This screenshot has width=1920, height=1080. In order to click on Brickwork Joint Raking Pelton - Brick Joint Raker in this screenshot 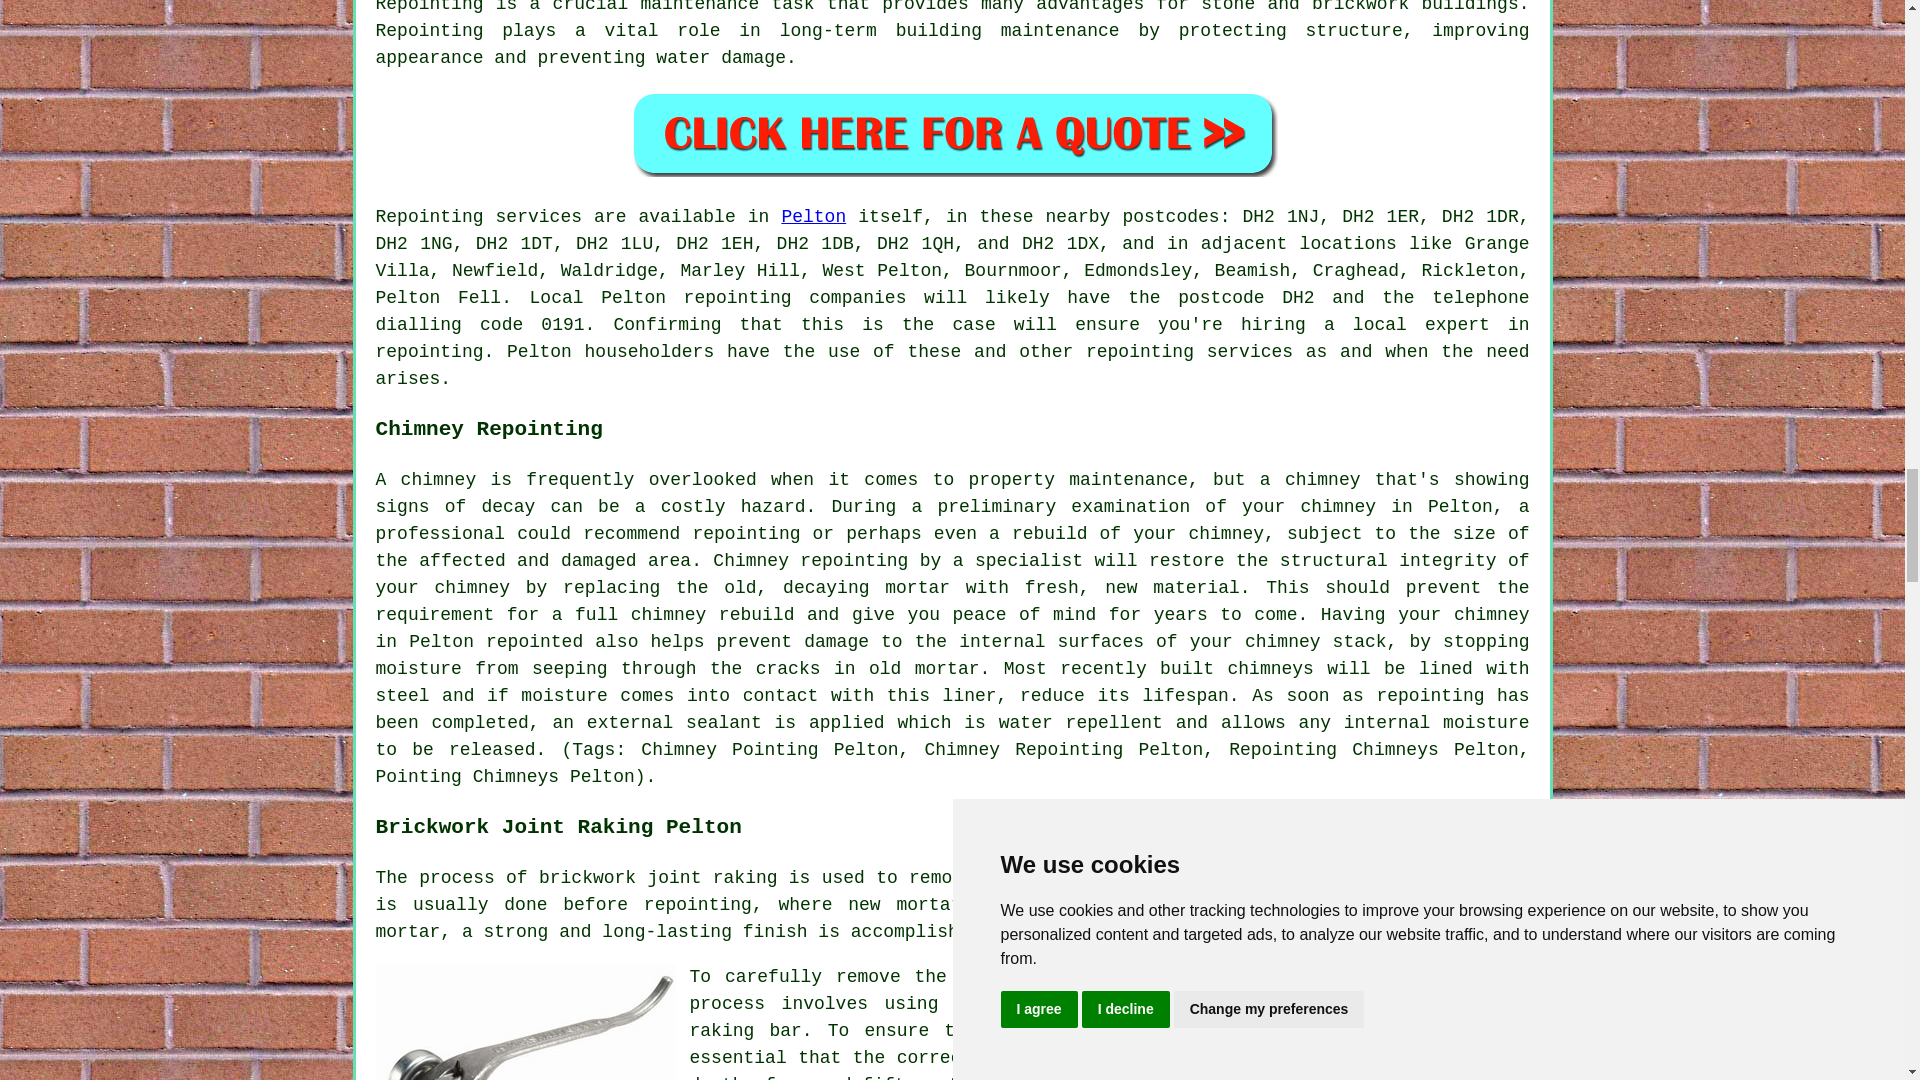, I will do `click(526, 1022)`.